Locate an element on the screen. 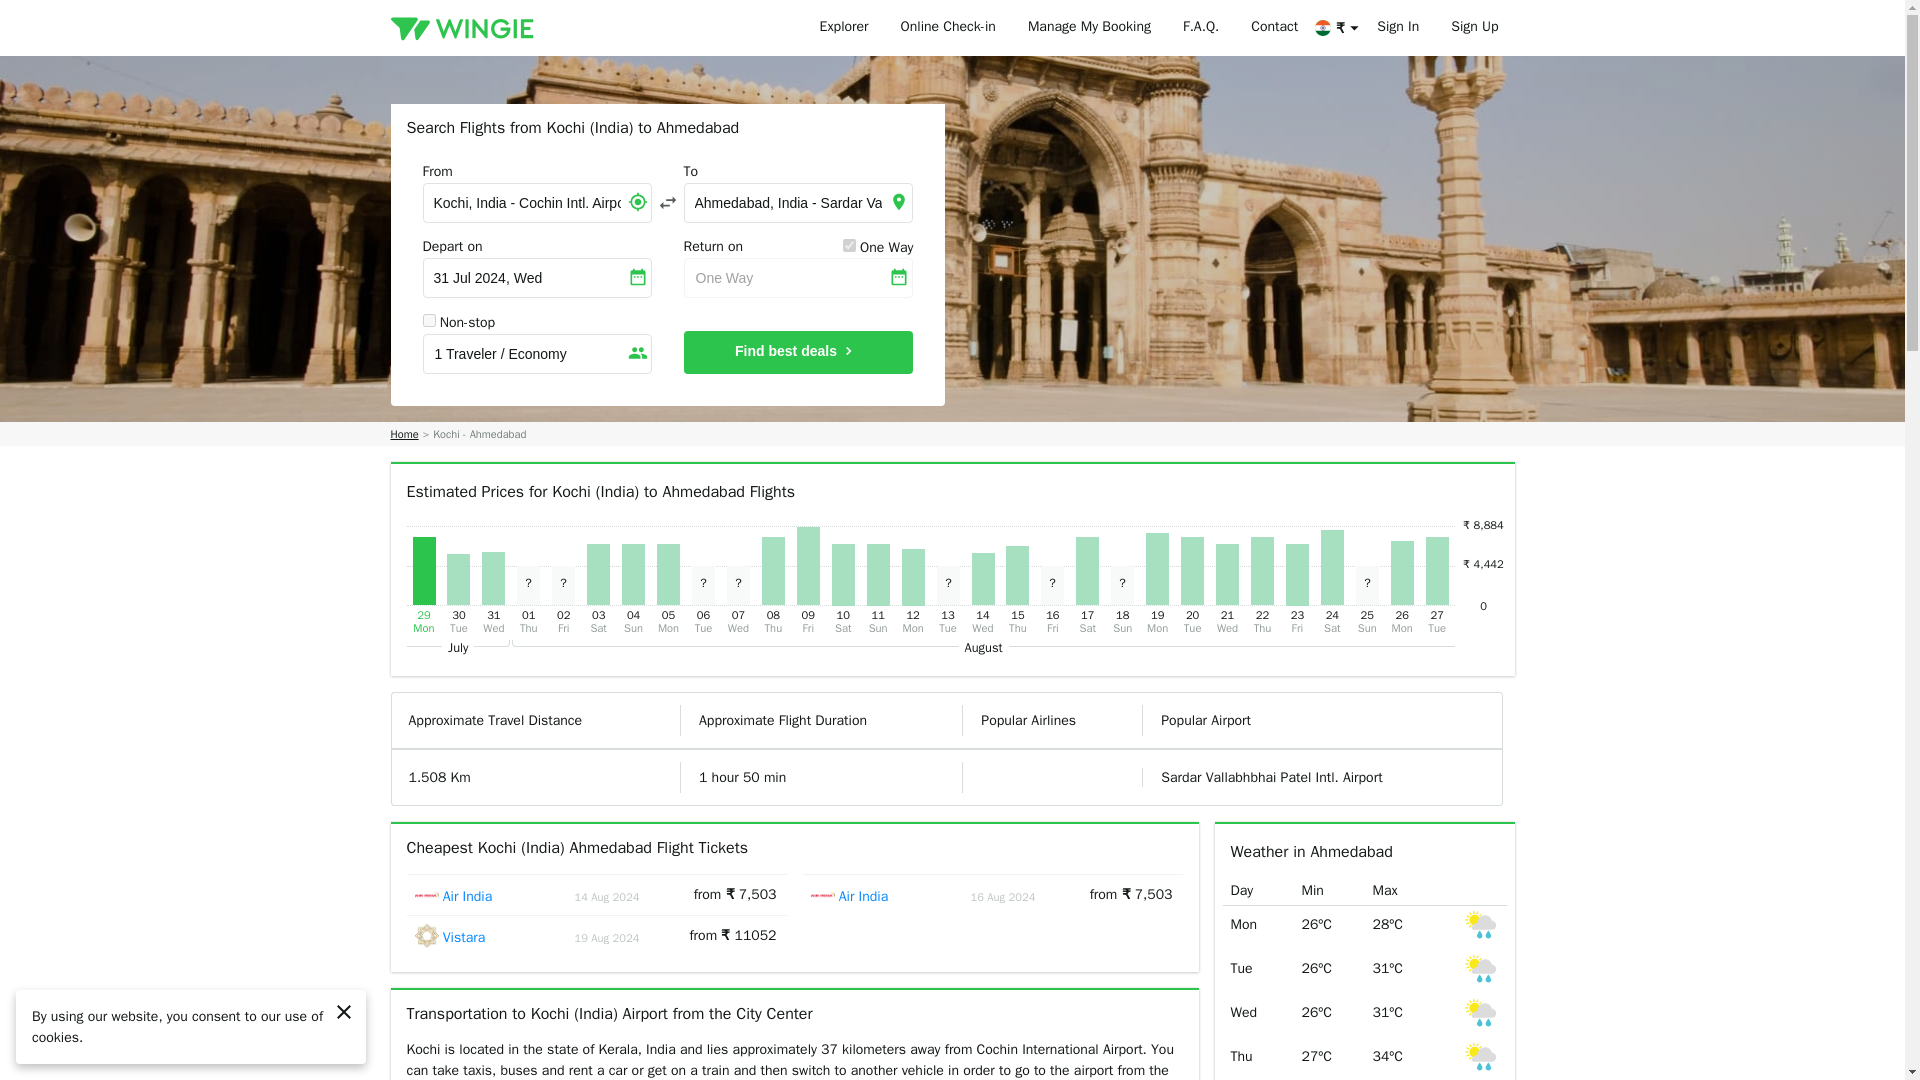  Online Check-in is located at coordinates (948, 28).